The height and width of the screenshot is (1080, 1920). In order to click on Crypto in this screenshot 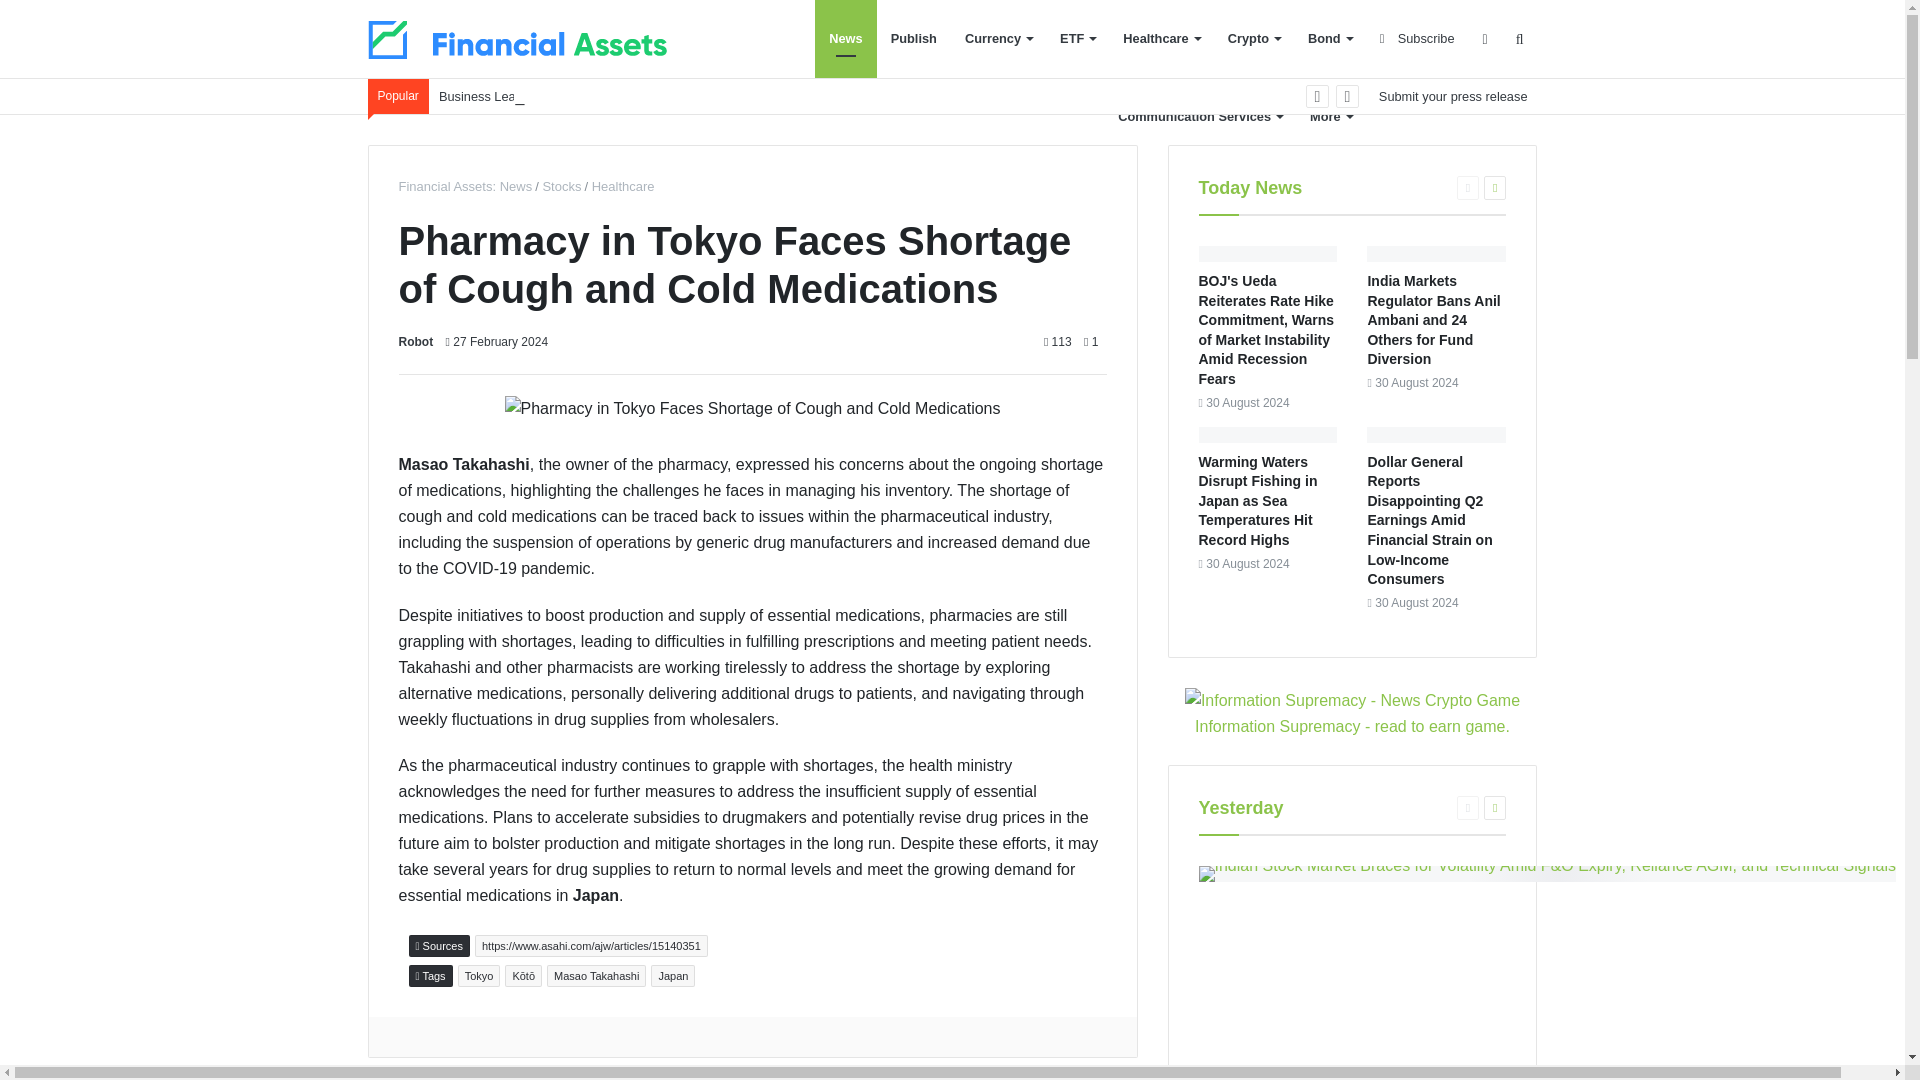, I will do `click(1254, 38)`.